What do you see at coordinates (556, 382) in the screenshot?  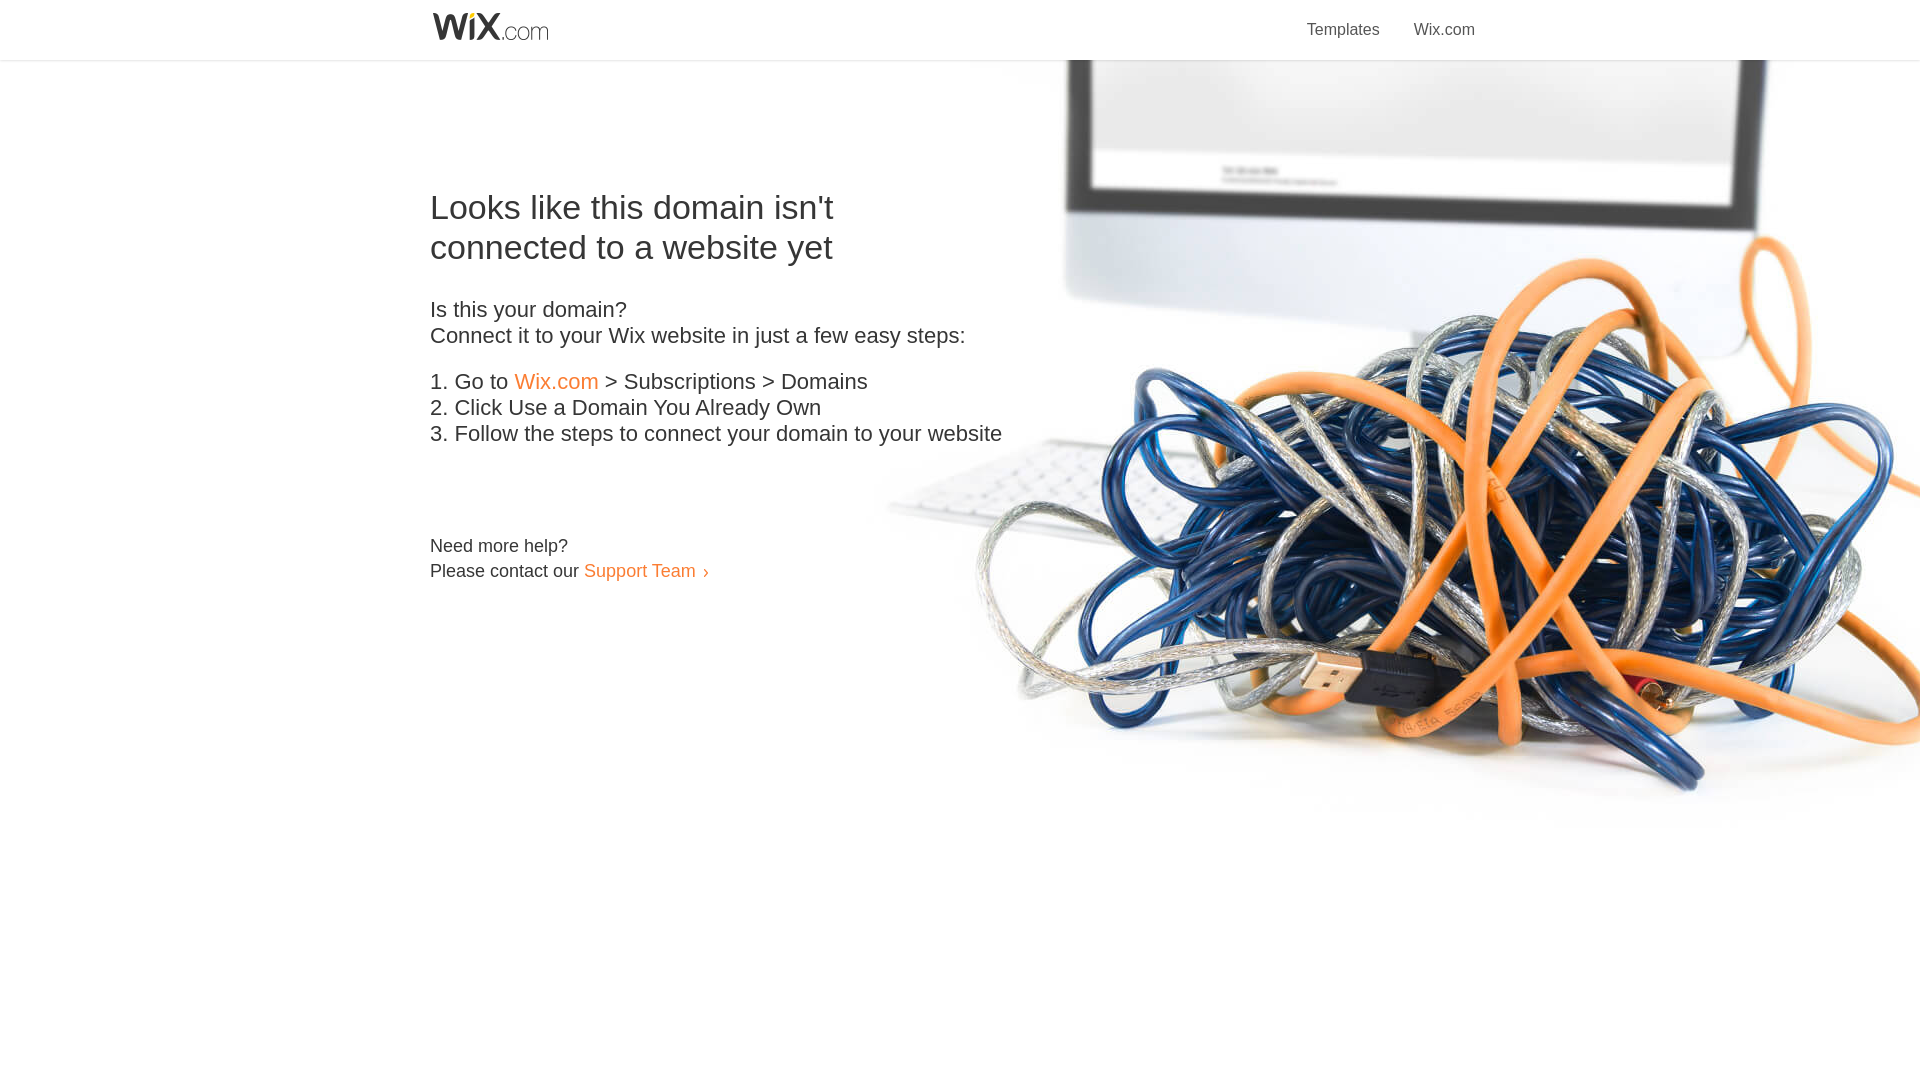 I see `Wix.com` at bounding box center [556, 382].